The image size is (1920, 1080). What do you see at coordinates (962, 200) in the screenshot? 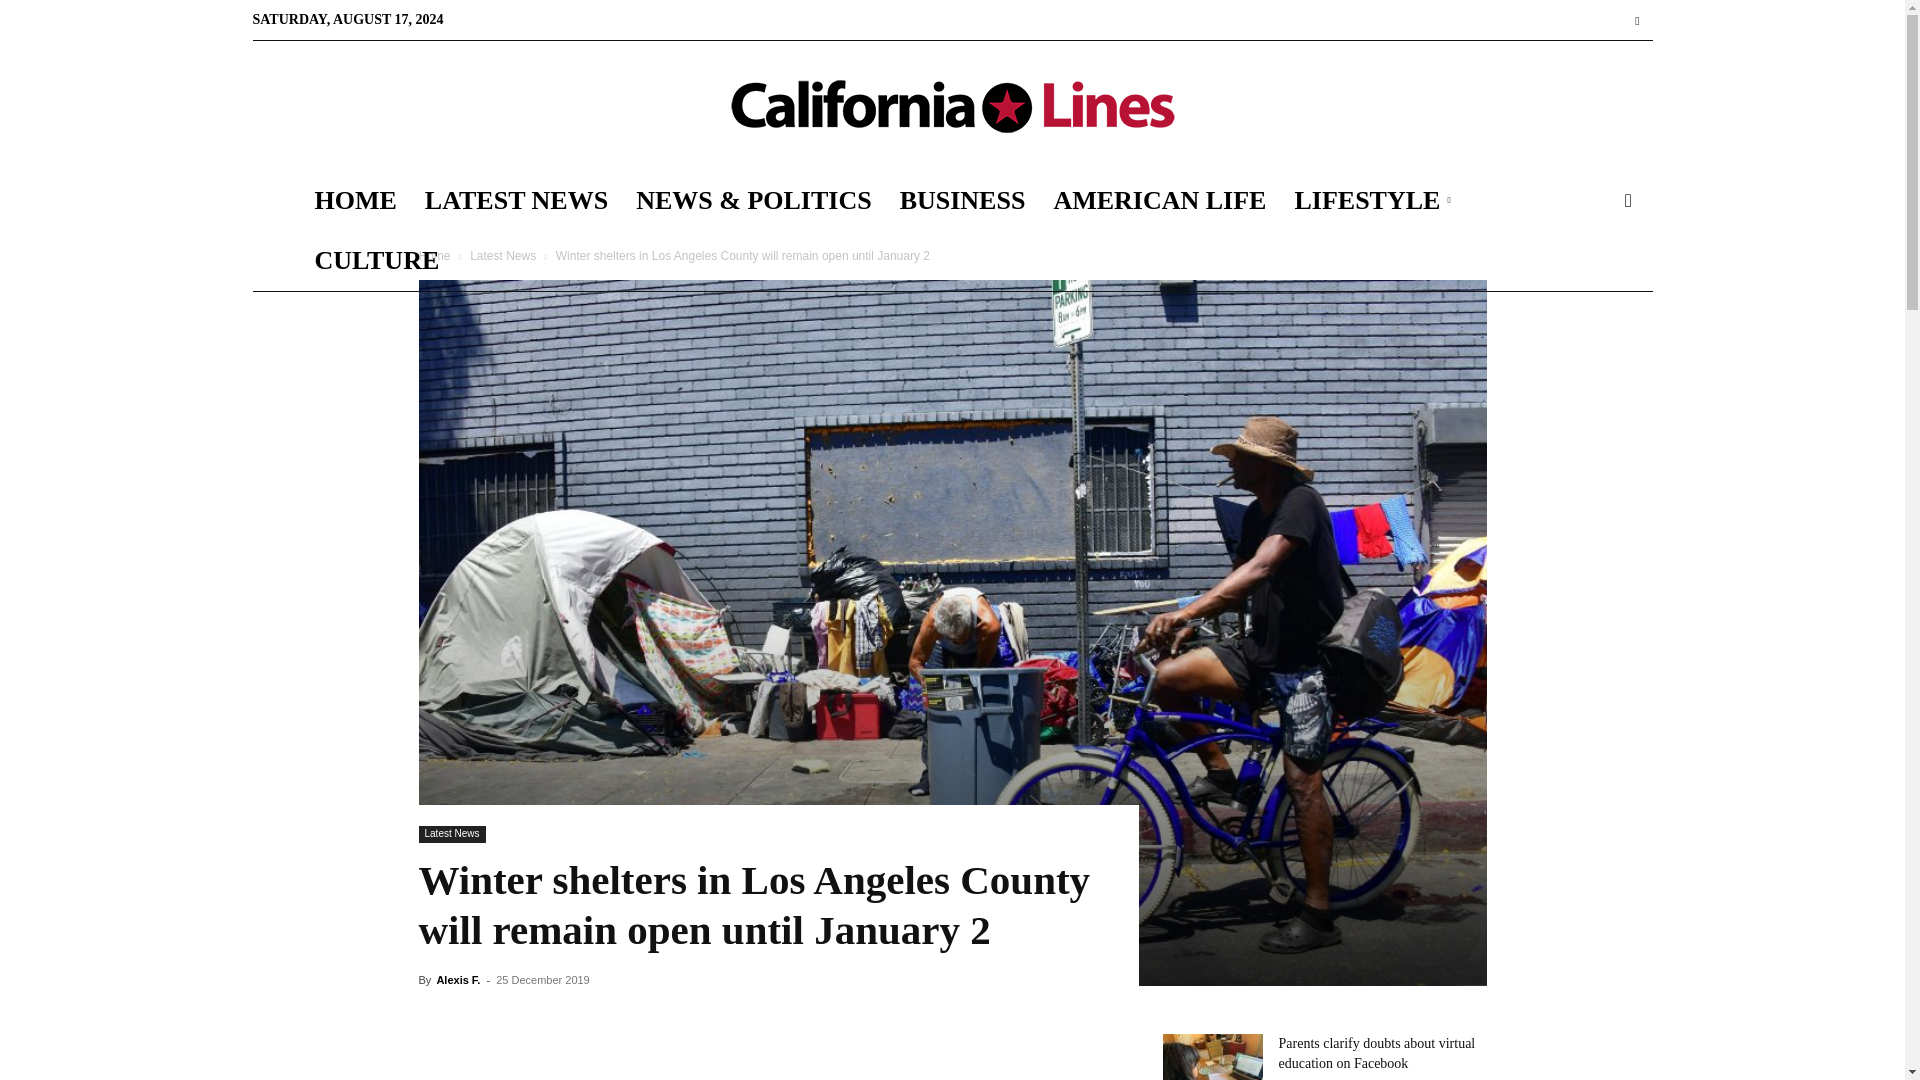
I see `BUSINESS` at bounding box center [962, 200].